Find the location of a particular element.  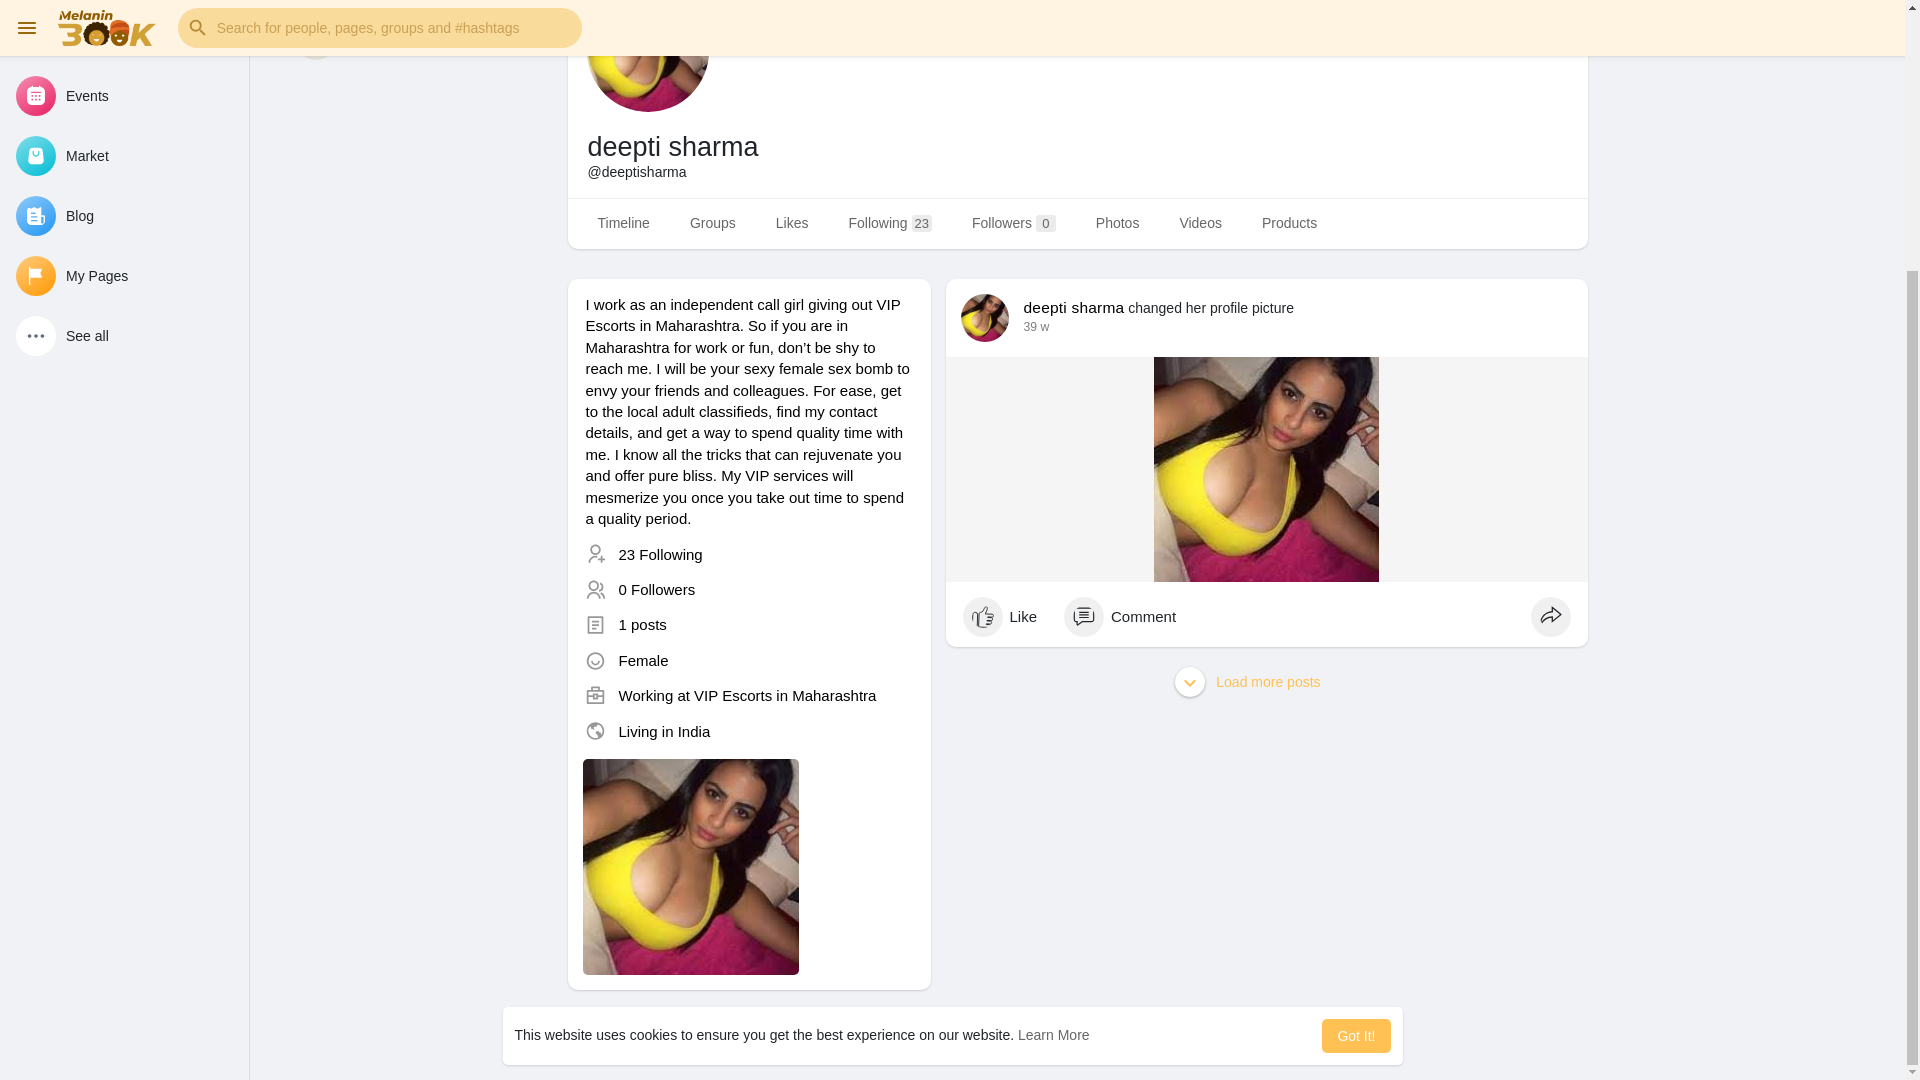

39 w is located at coordinates (1036, 326).